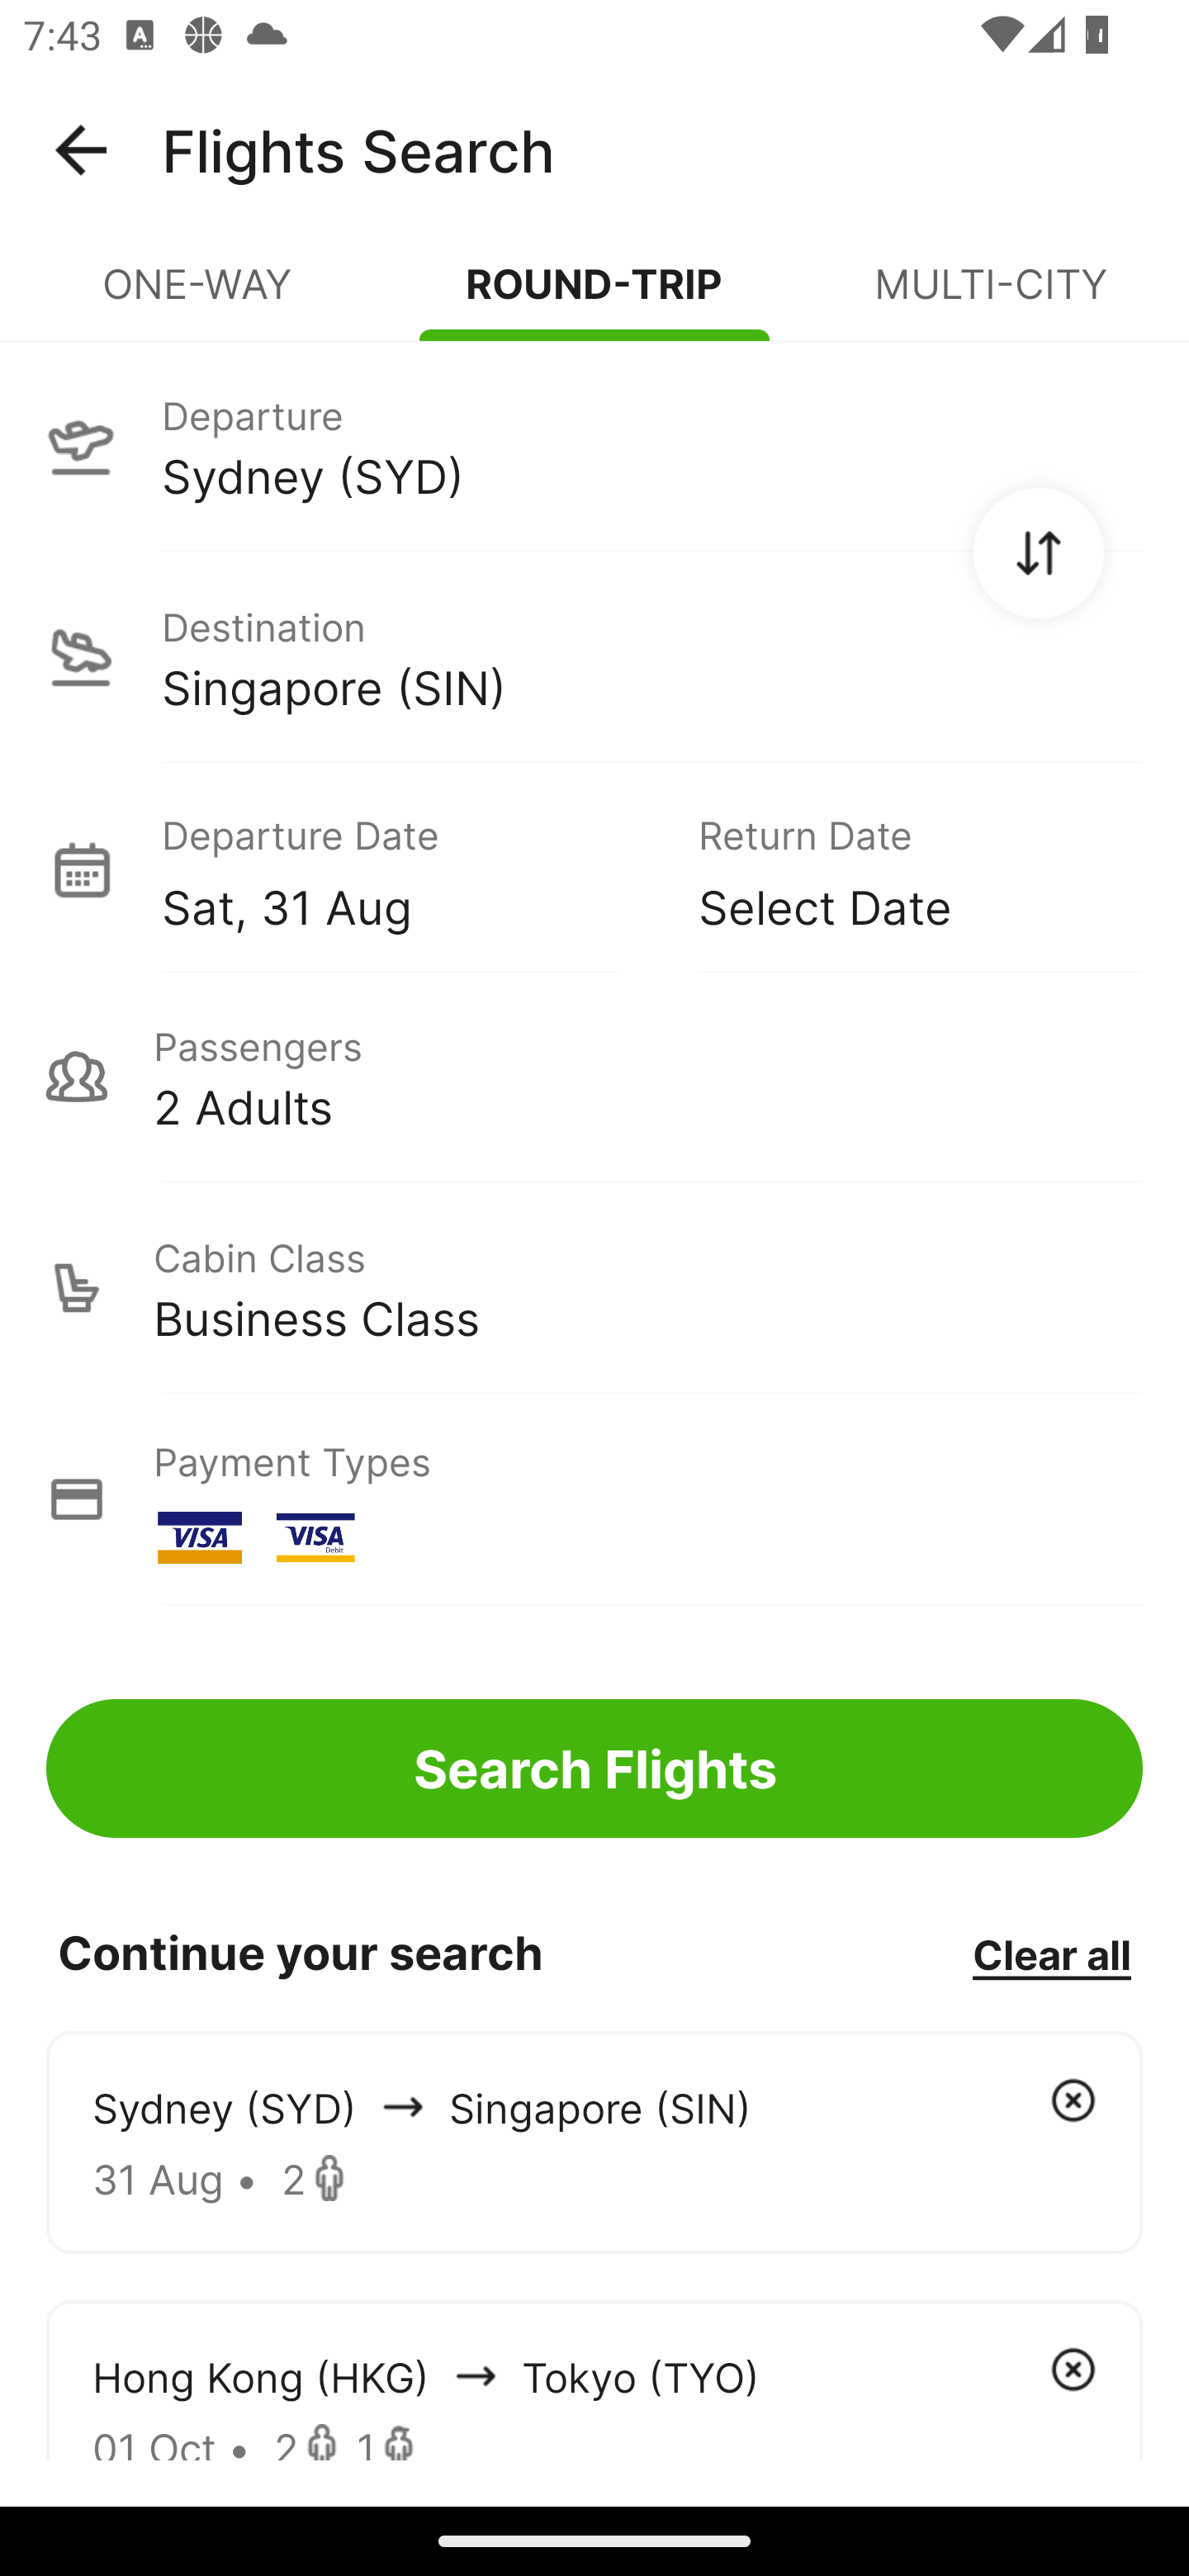 The height and width of the screenshot is (2576, 1189). Describe the element at coordinates (594, 1077) in the screenshot. I see `Passengers 2 Adults` at that location.